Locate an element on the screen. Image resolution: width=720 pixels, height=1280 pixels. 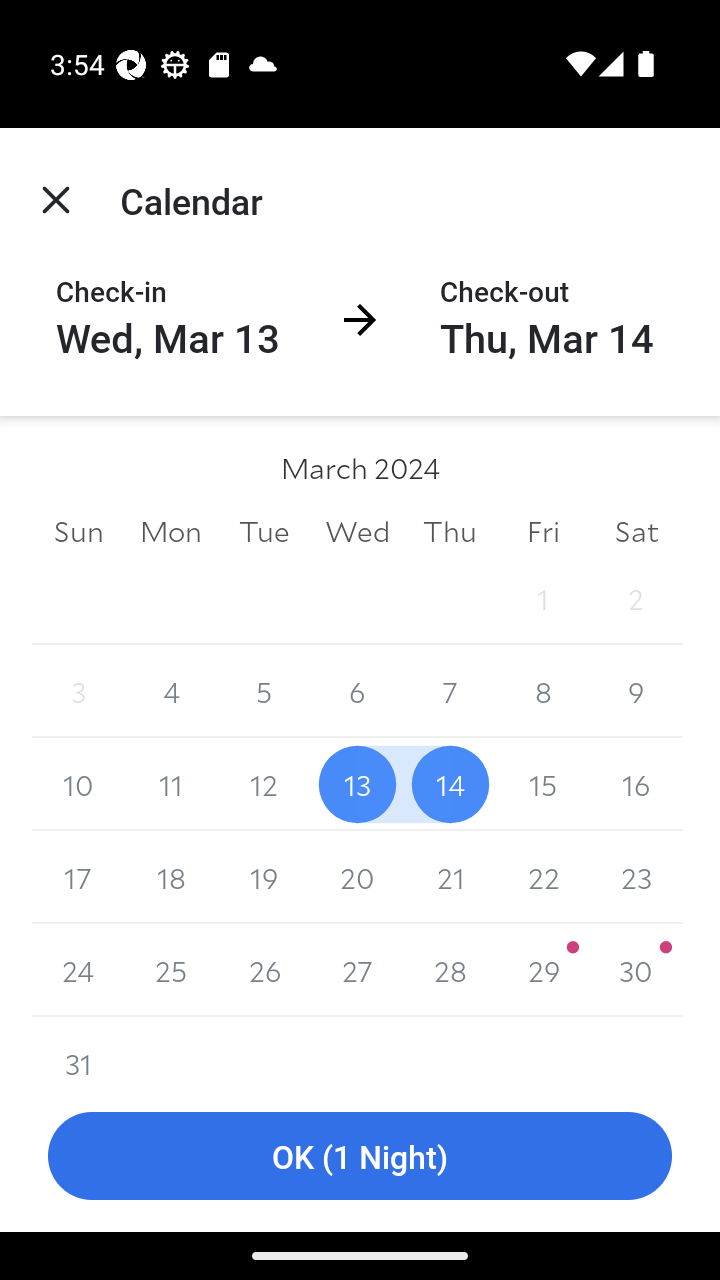
19 19 March 2024 is located at coordinates (264, 877).